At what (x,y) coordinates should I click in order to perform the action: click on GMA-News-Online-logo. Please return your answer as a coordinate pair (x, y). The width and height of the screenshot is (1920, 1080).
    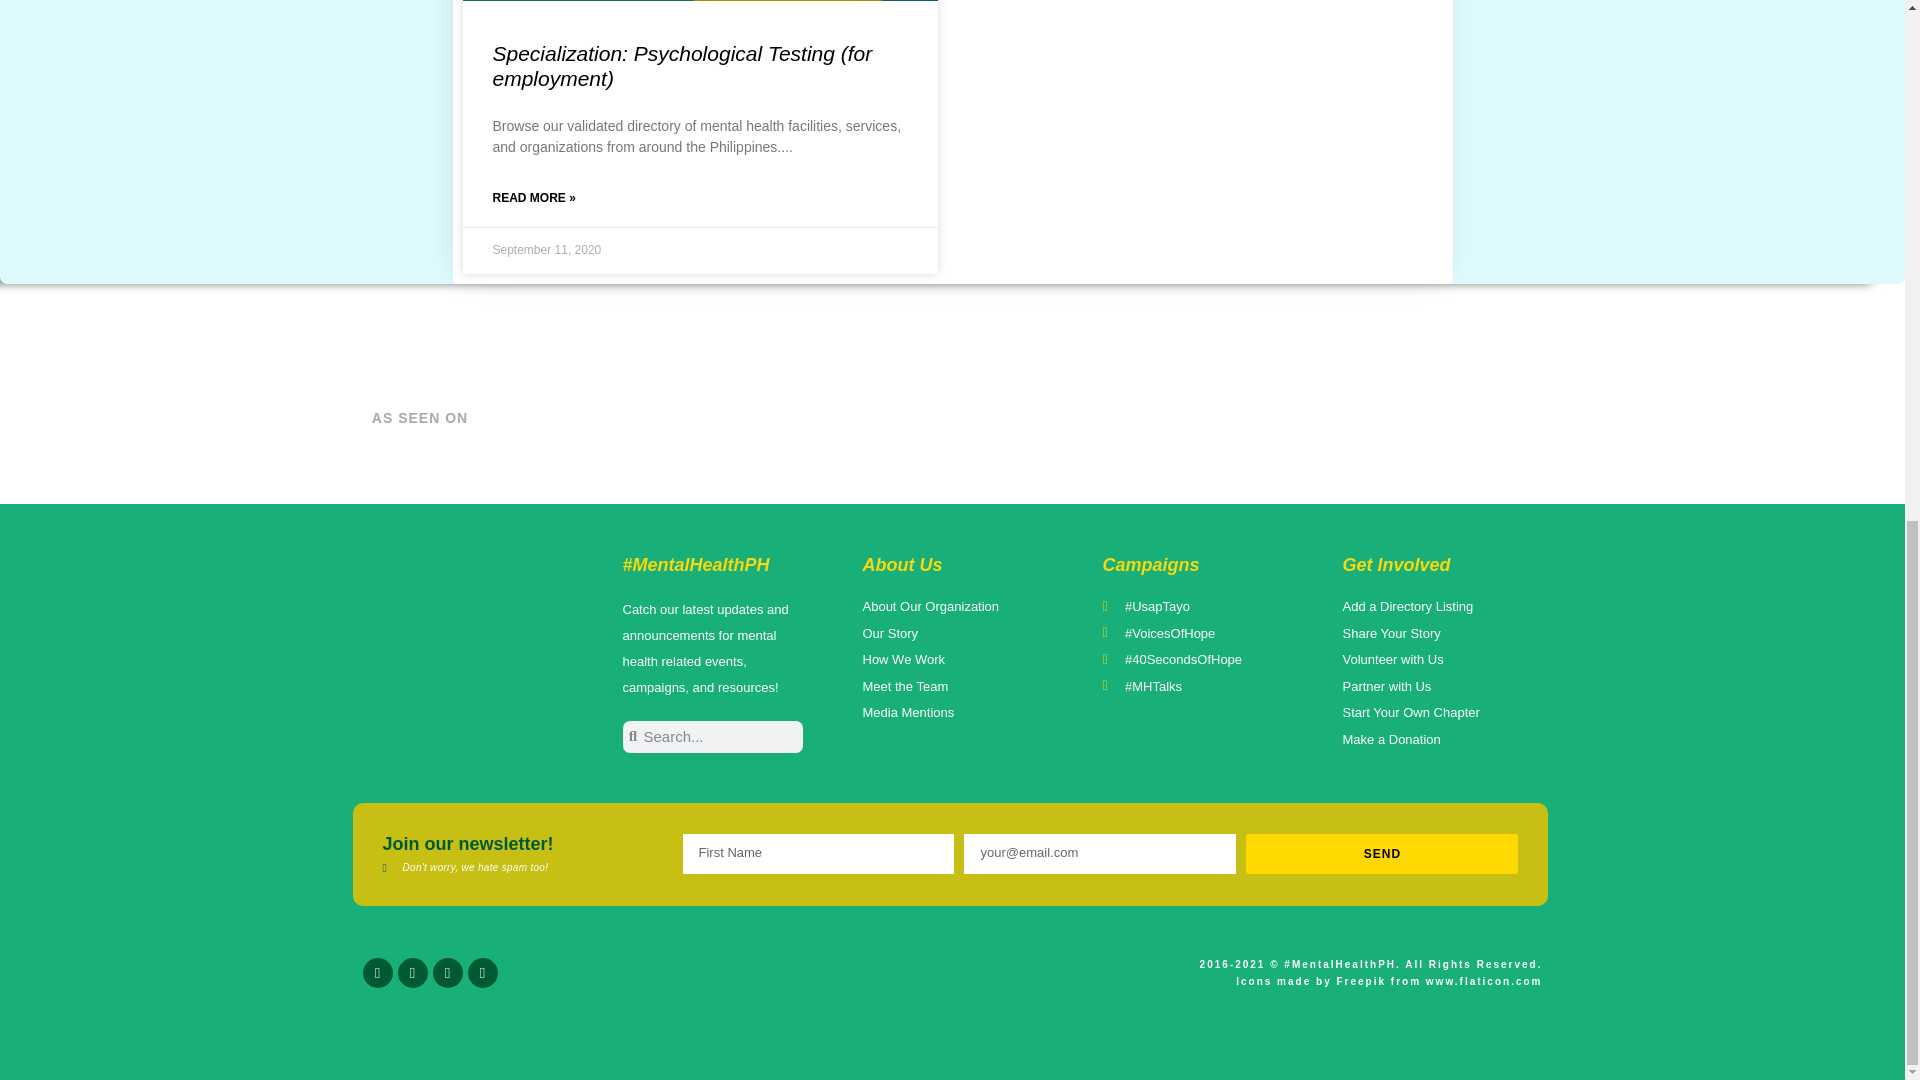
    Looking at the image, I should click on (1293, 418).